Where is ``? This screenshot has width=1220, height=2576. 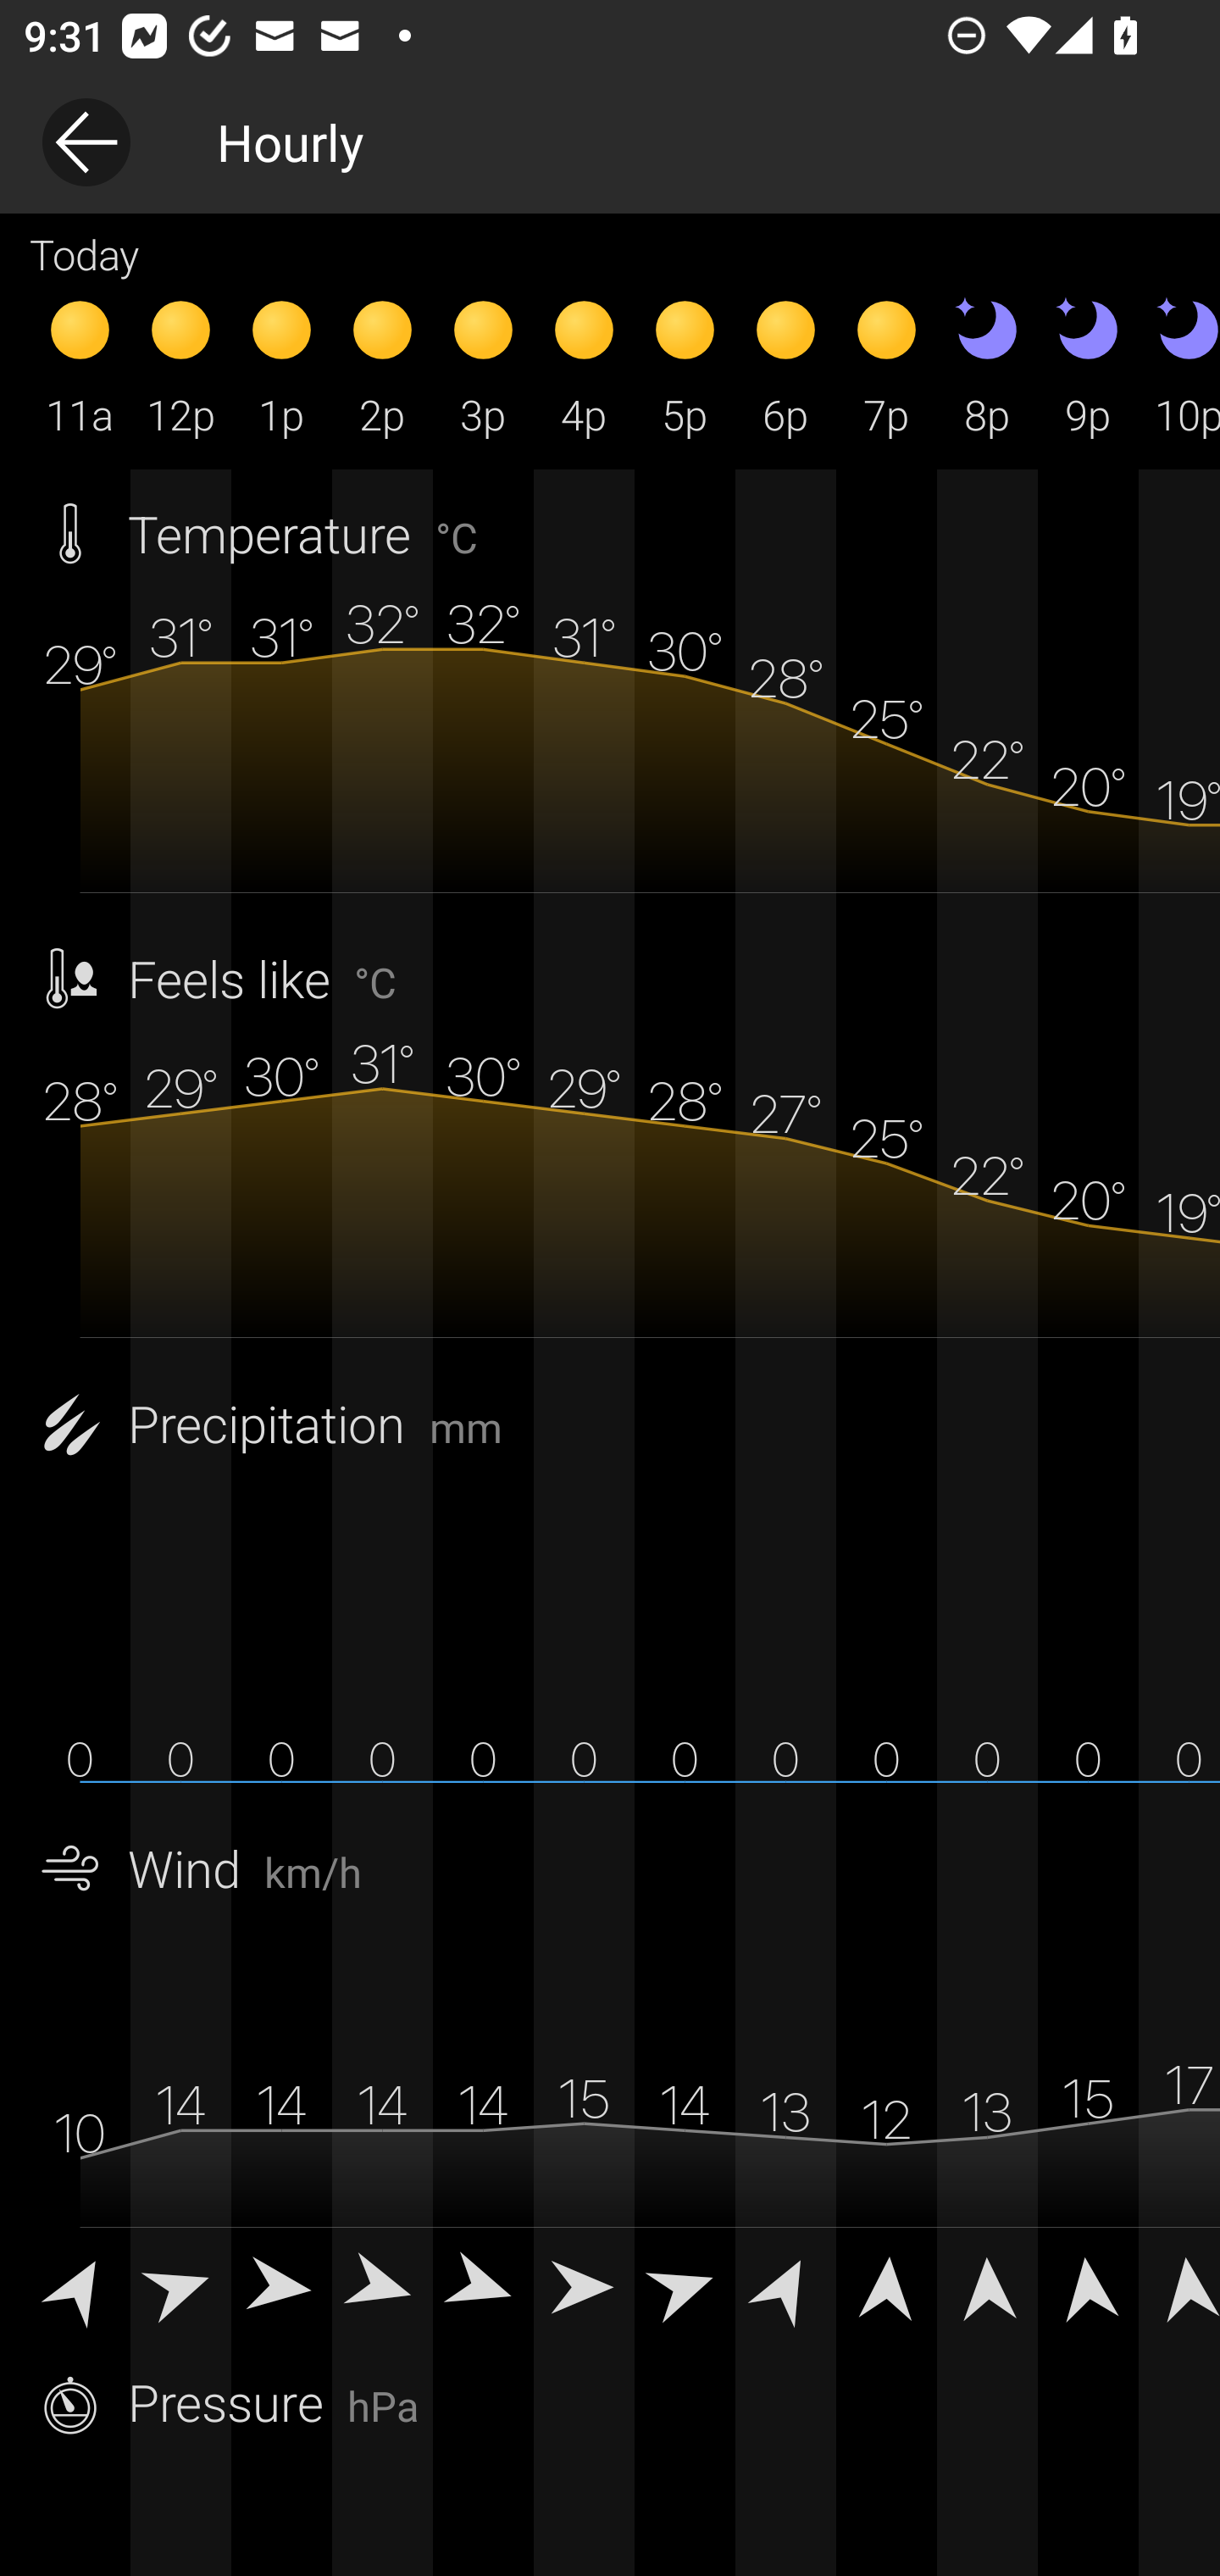
 is located at coordinates (987, 2286).